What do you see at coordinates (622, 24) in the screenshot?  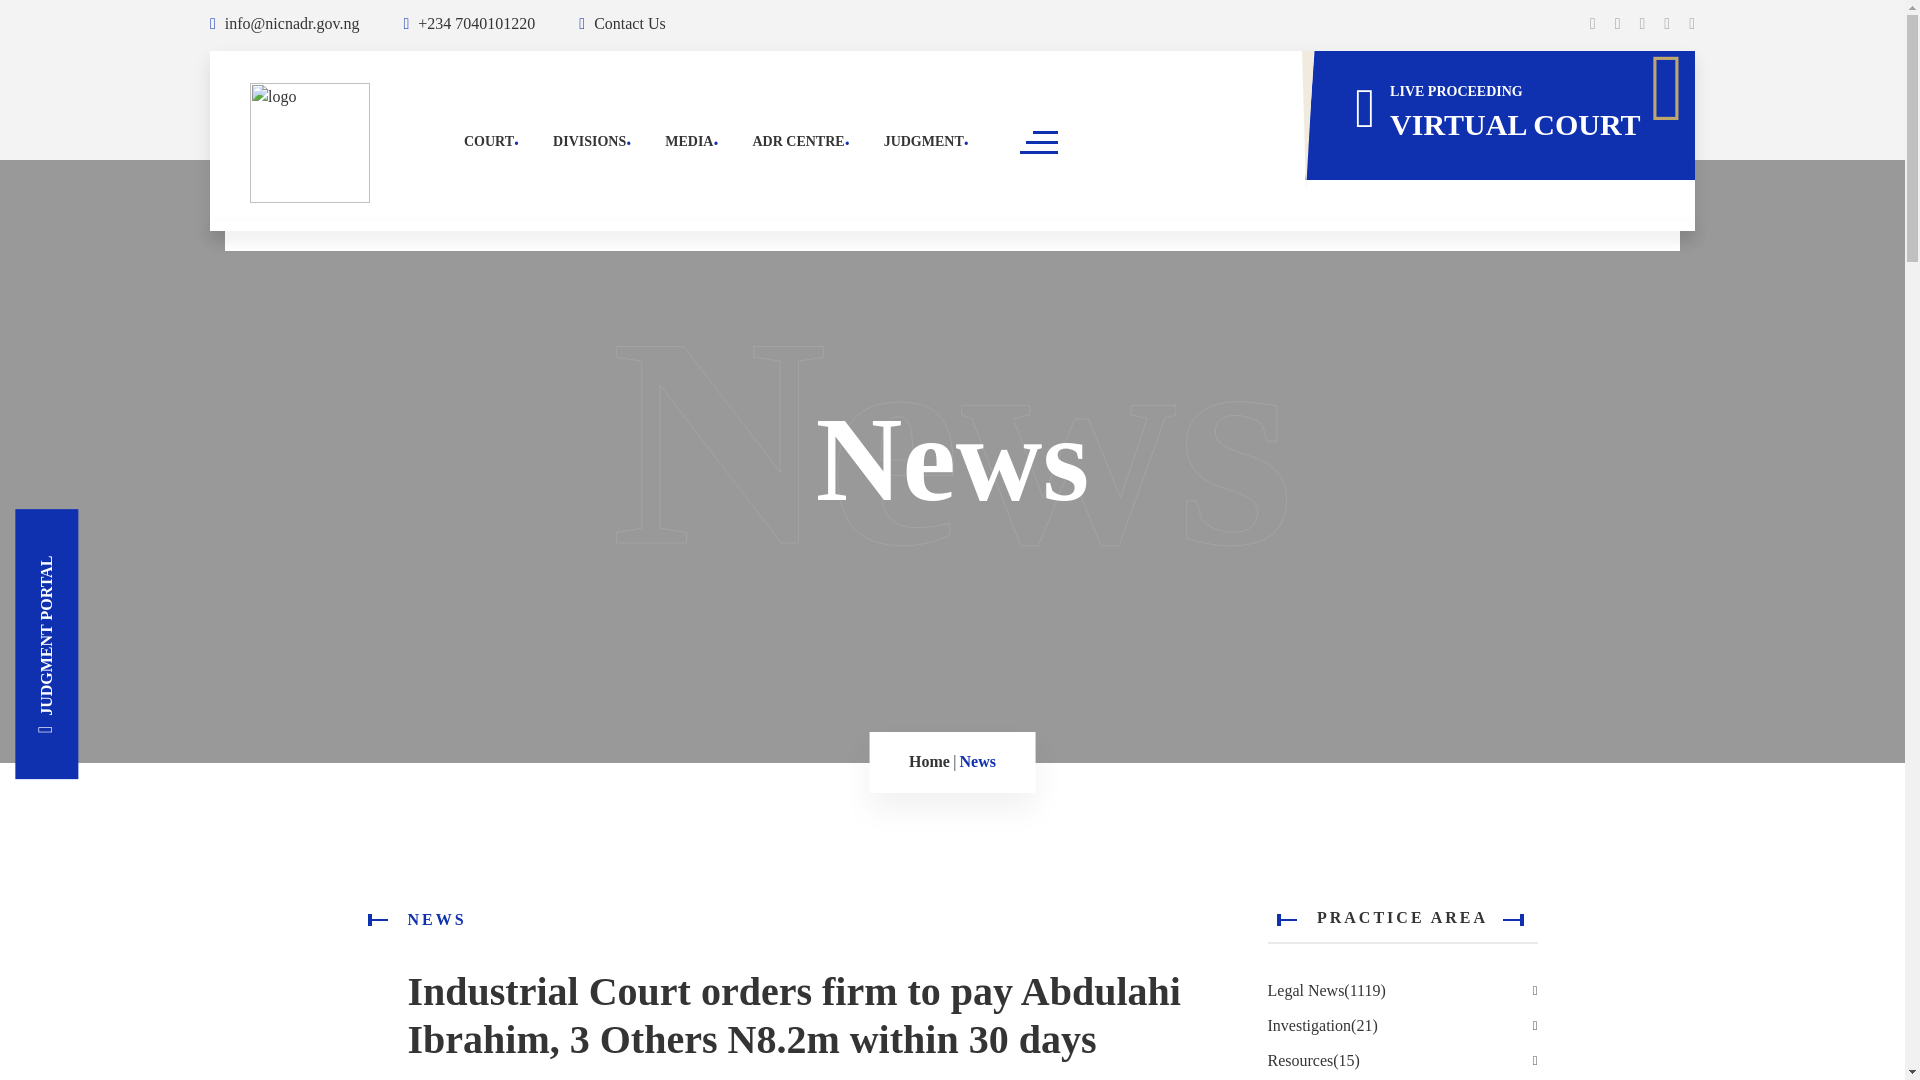 I see `Contact Us` at bounding box center [622, 24].